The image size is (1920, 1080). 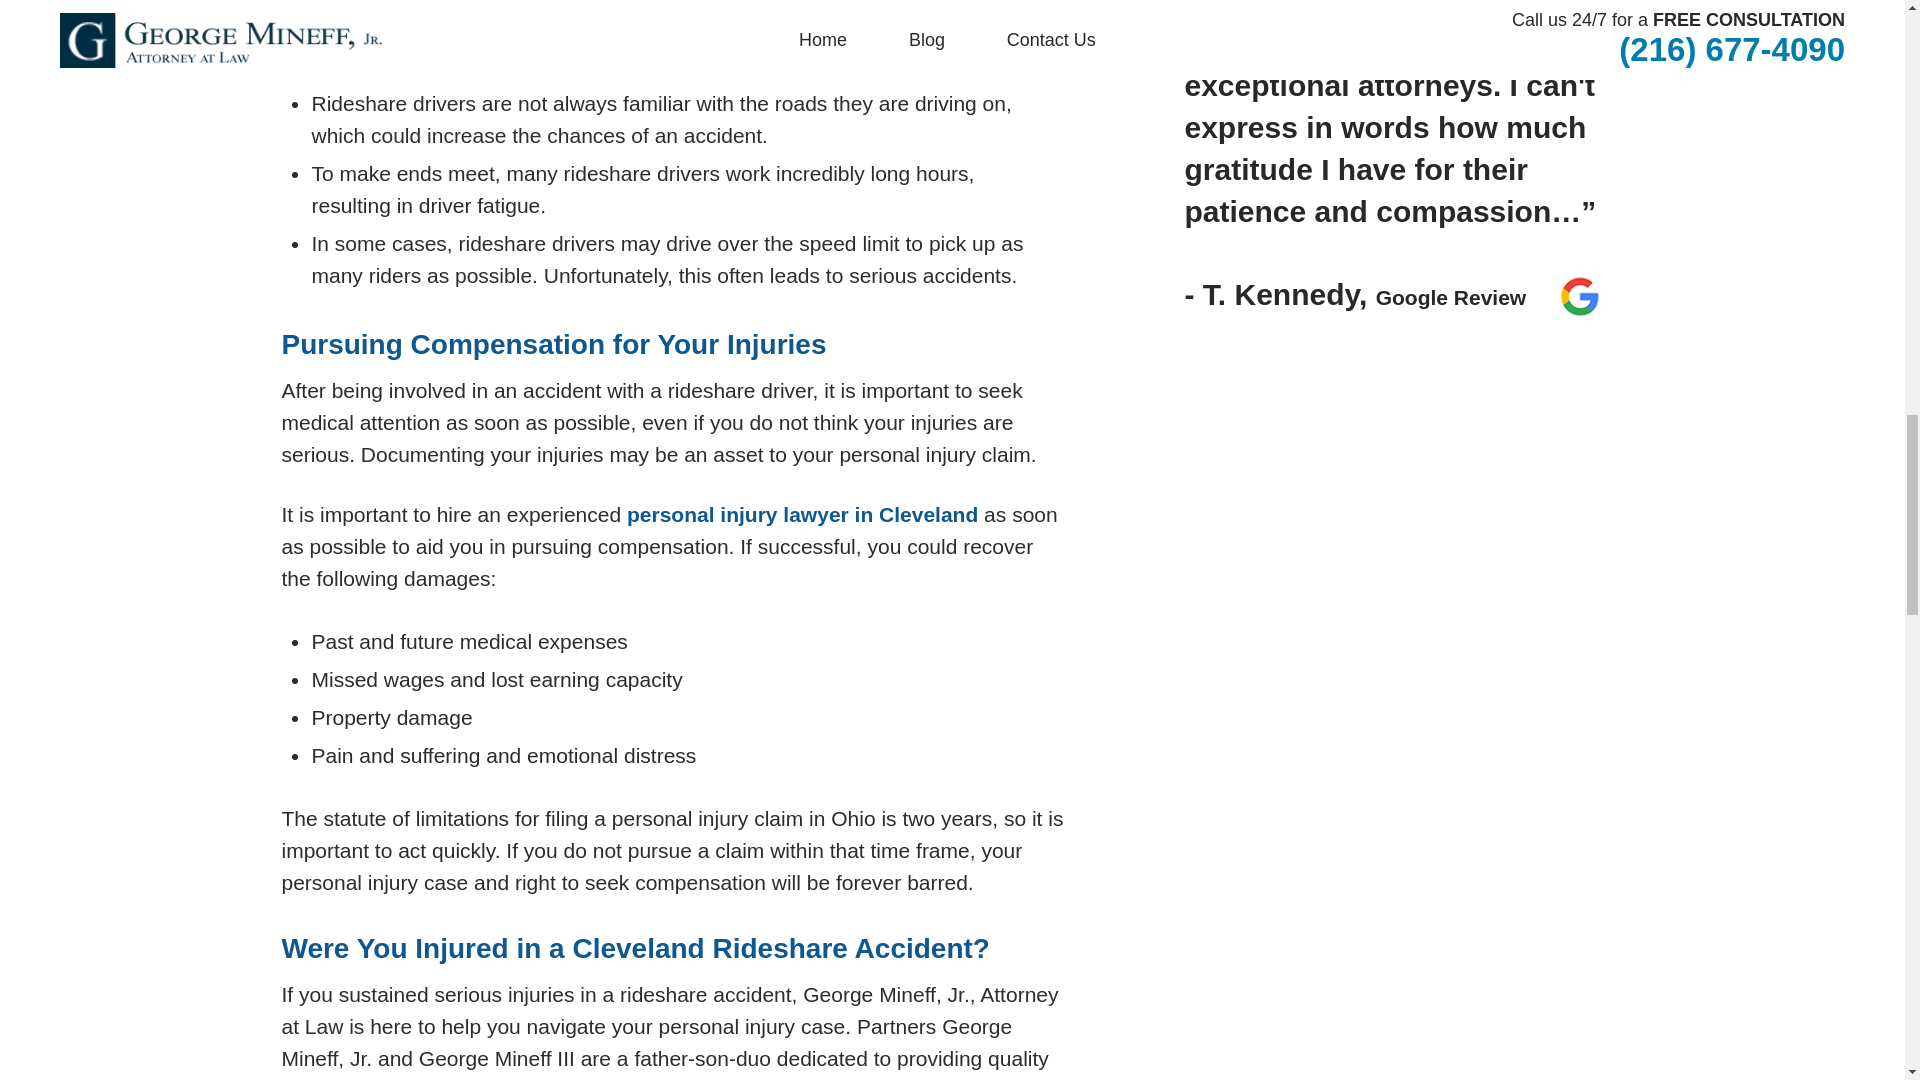 What do you see at coordinates (802, 514) in the screenshot?
I see `personal injury lawyer in Cleveland` at bounding box center [802, 514].